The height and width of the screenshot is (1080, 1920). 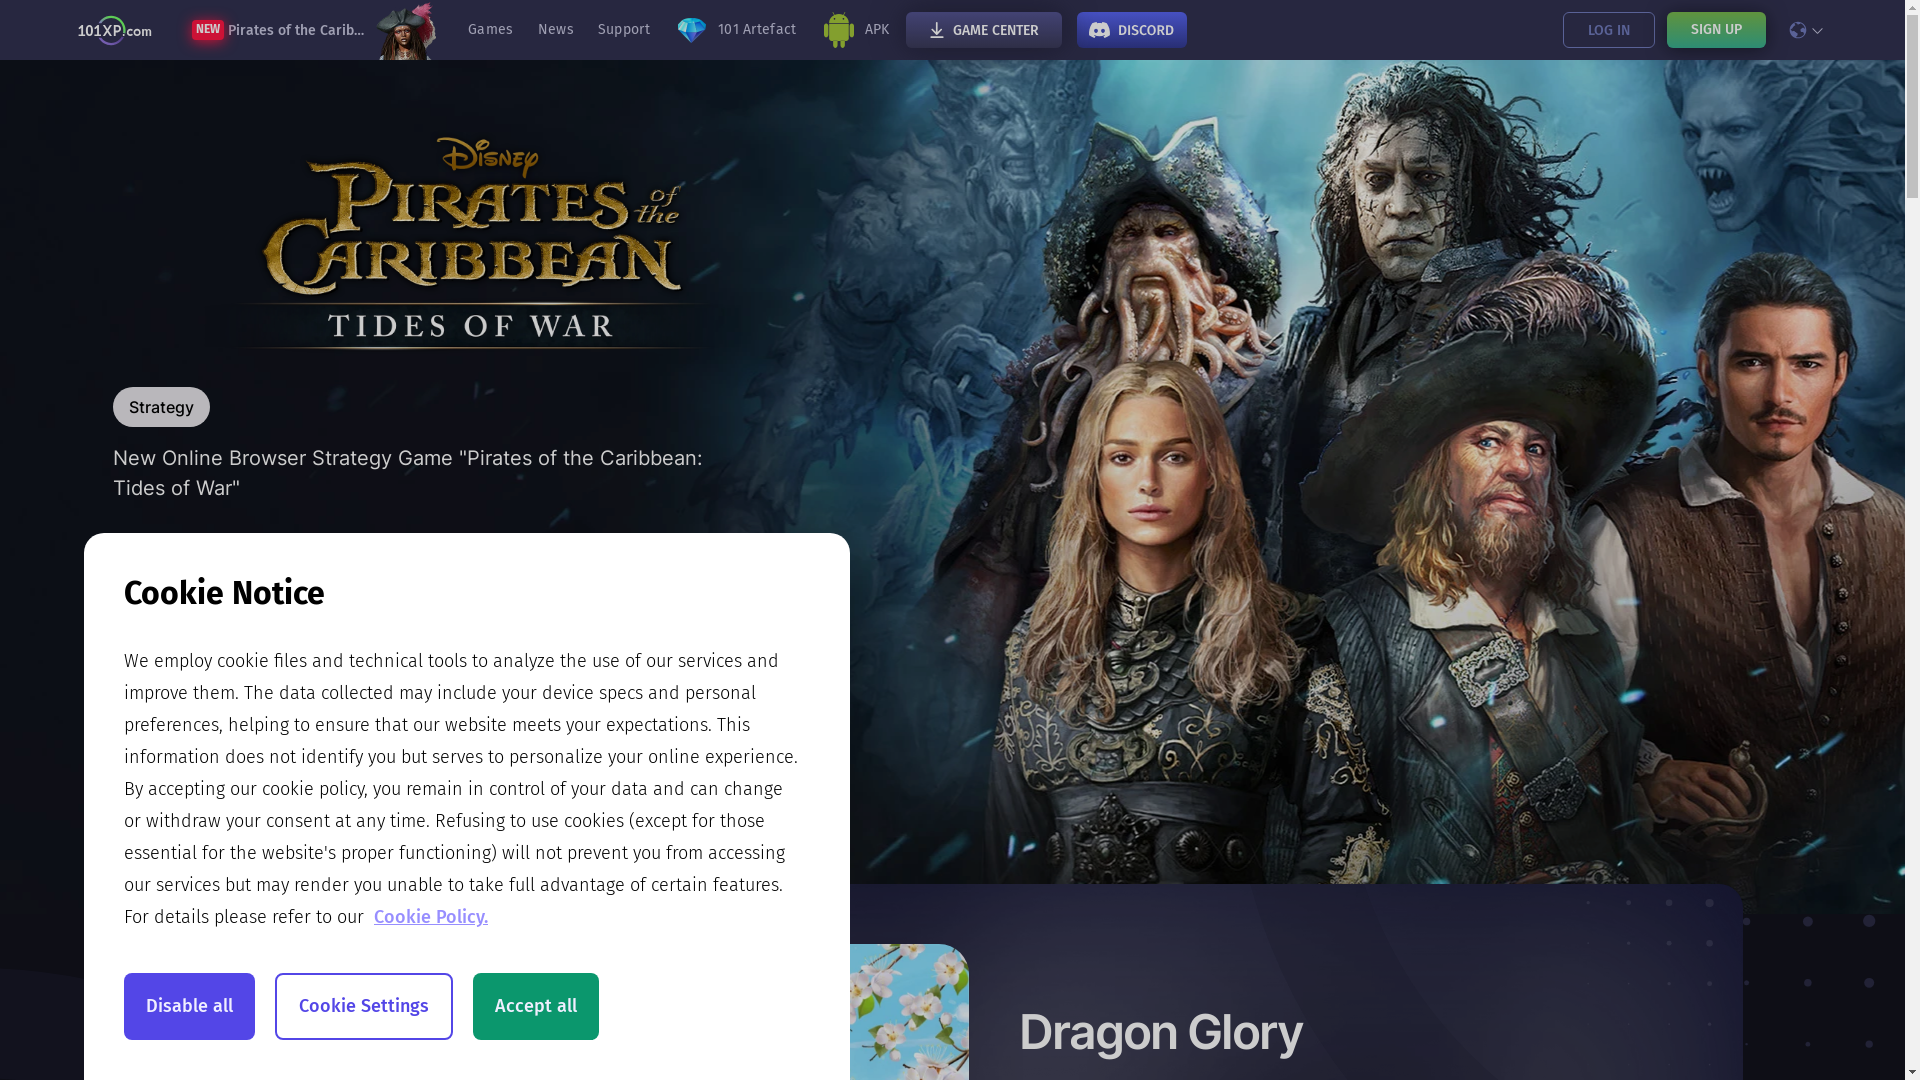 I want to click on GAME CENTER, so click(x=984, y=30).